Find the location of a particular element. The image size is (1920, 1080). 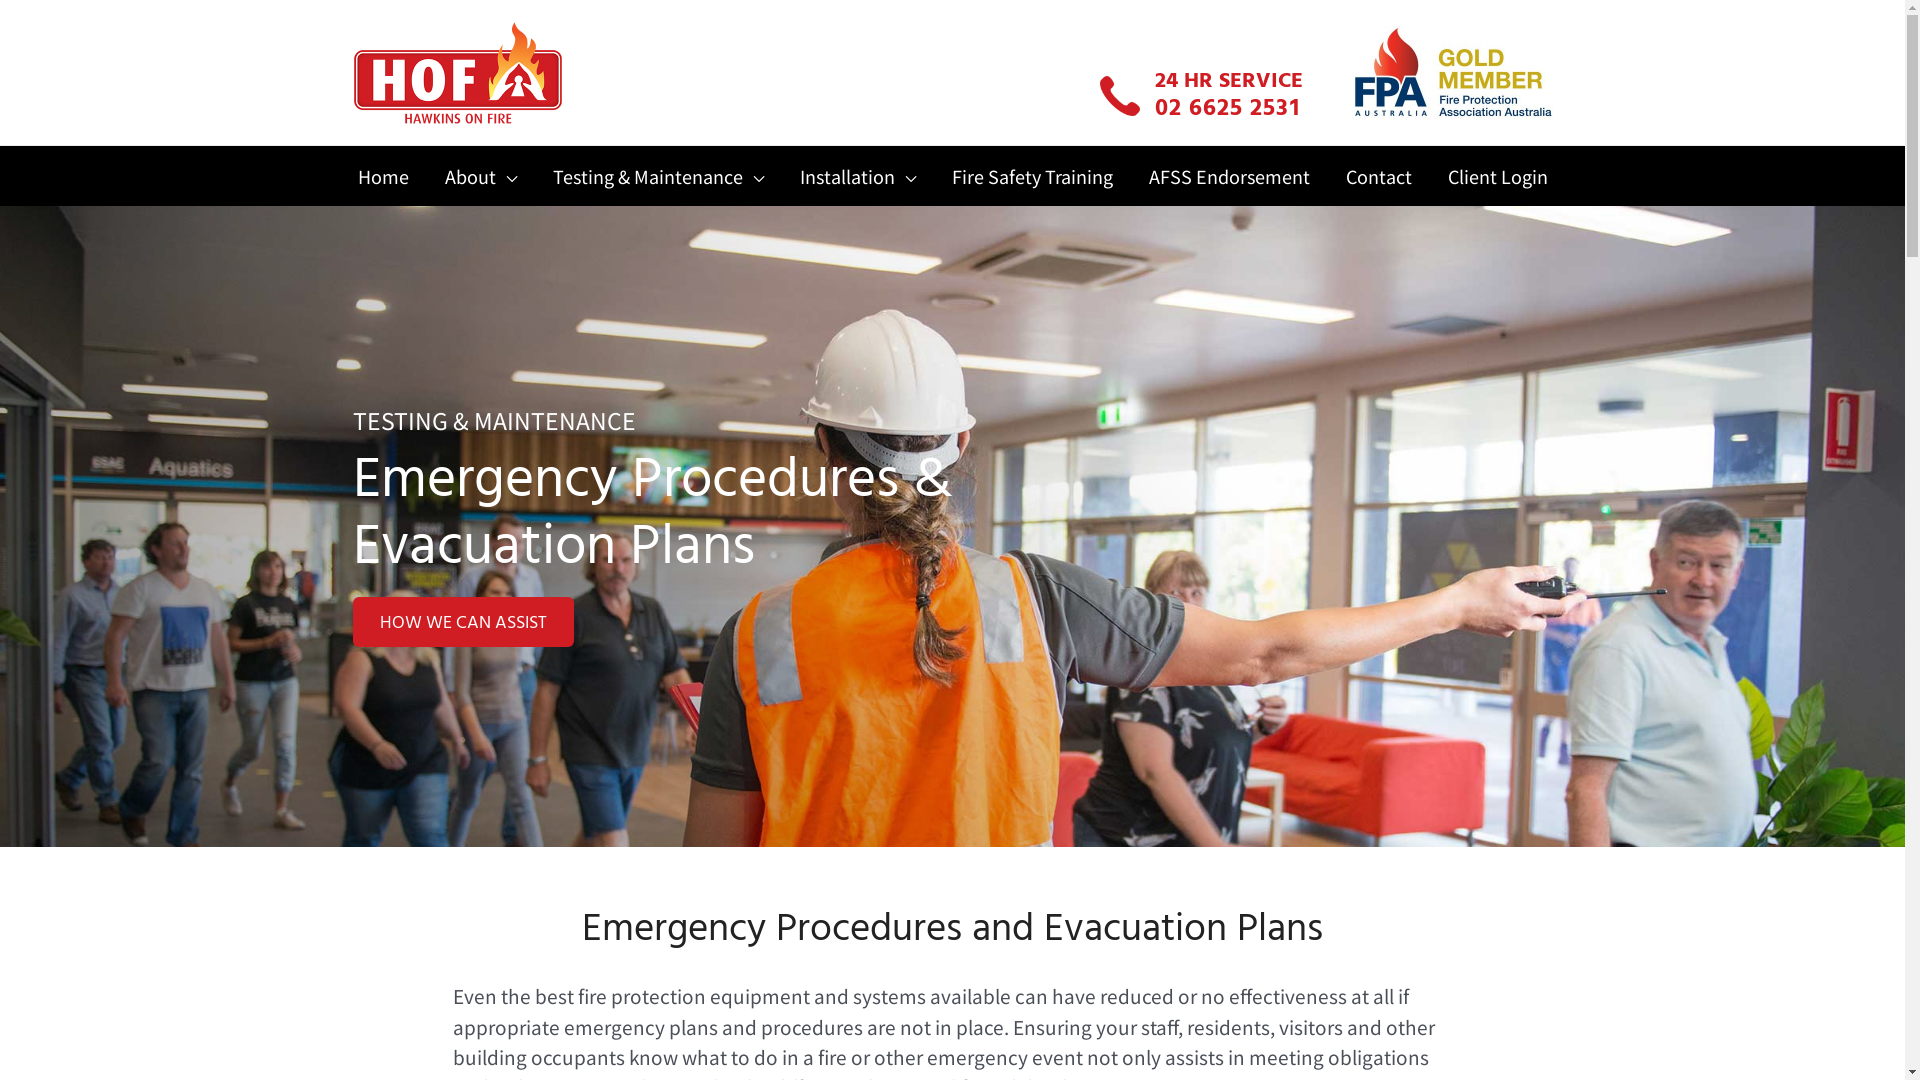

HOW WE CAN ASSIST is located at coordinates (462, 622).